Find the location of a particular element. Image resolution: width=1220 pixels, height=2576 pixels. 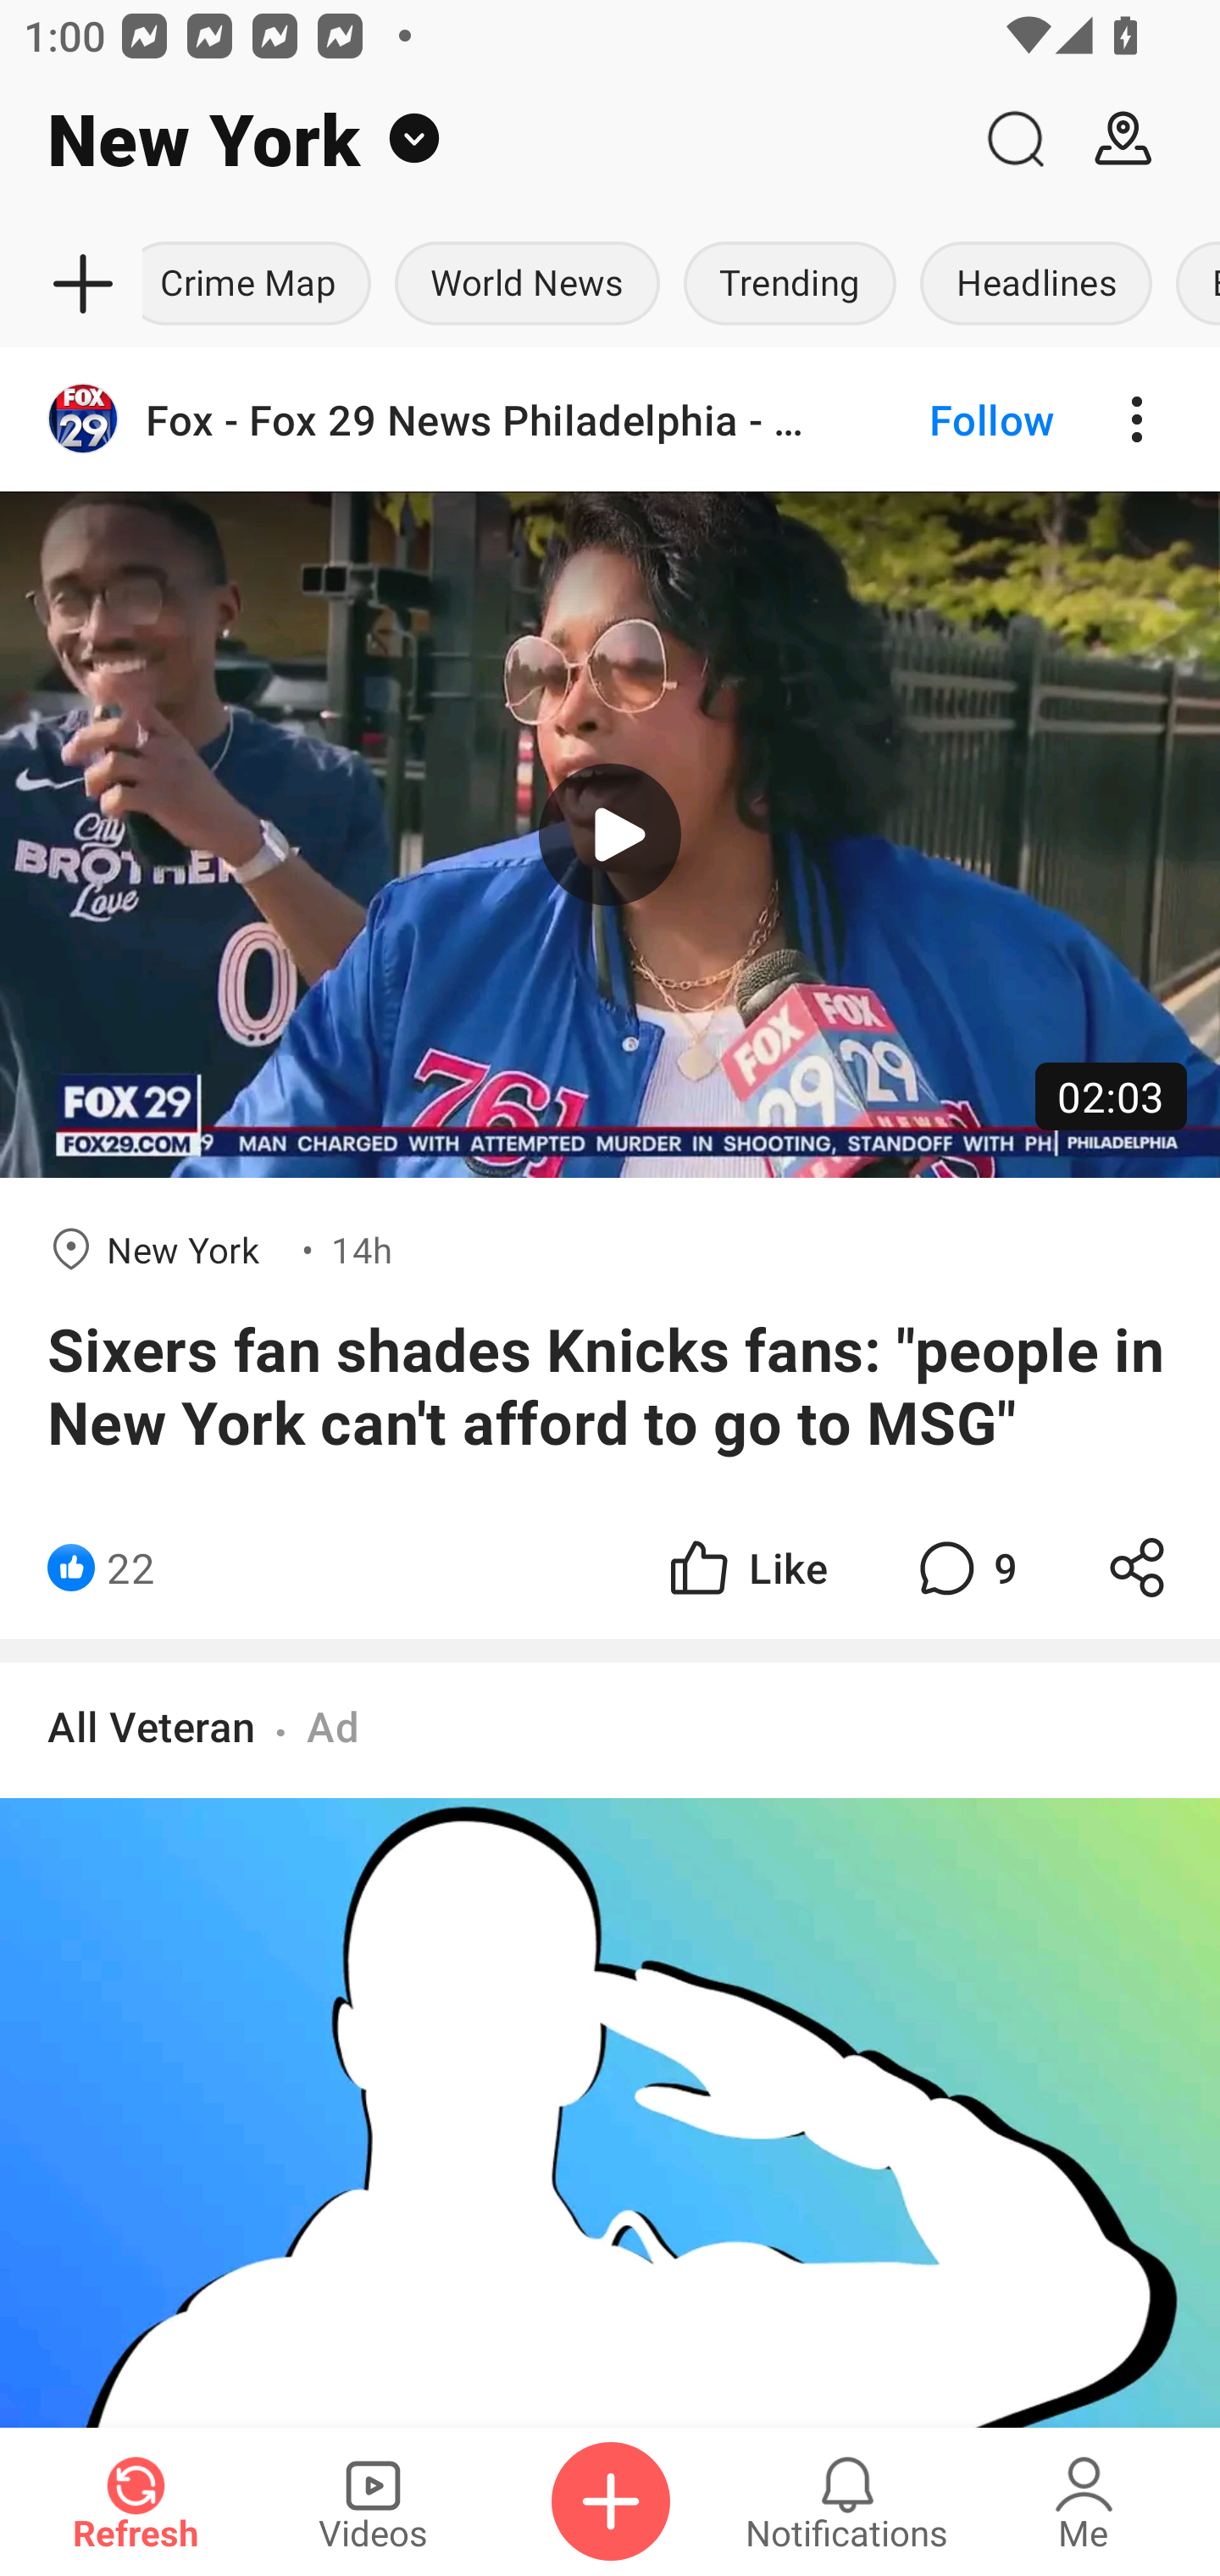

Me is located at coordinates (1084, 2501).